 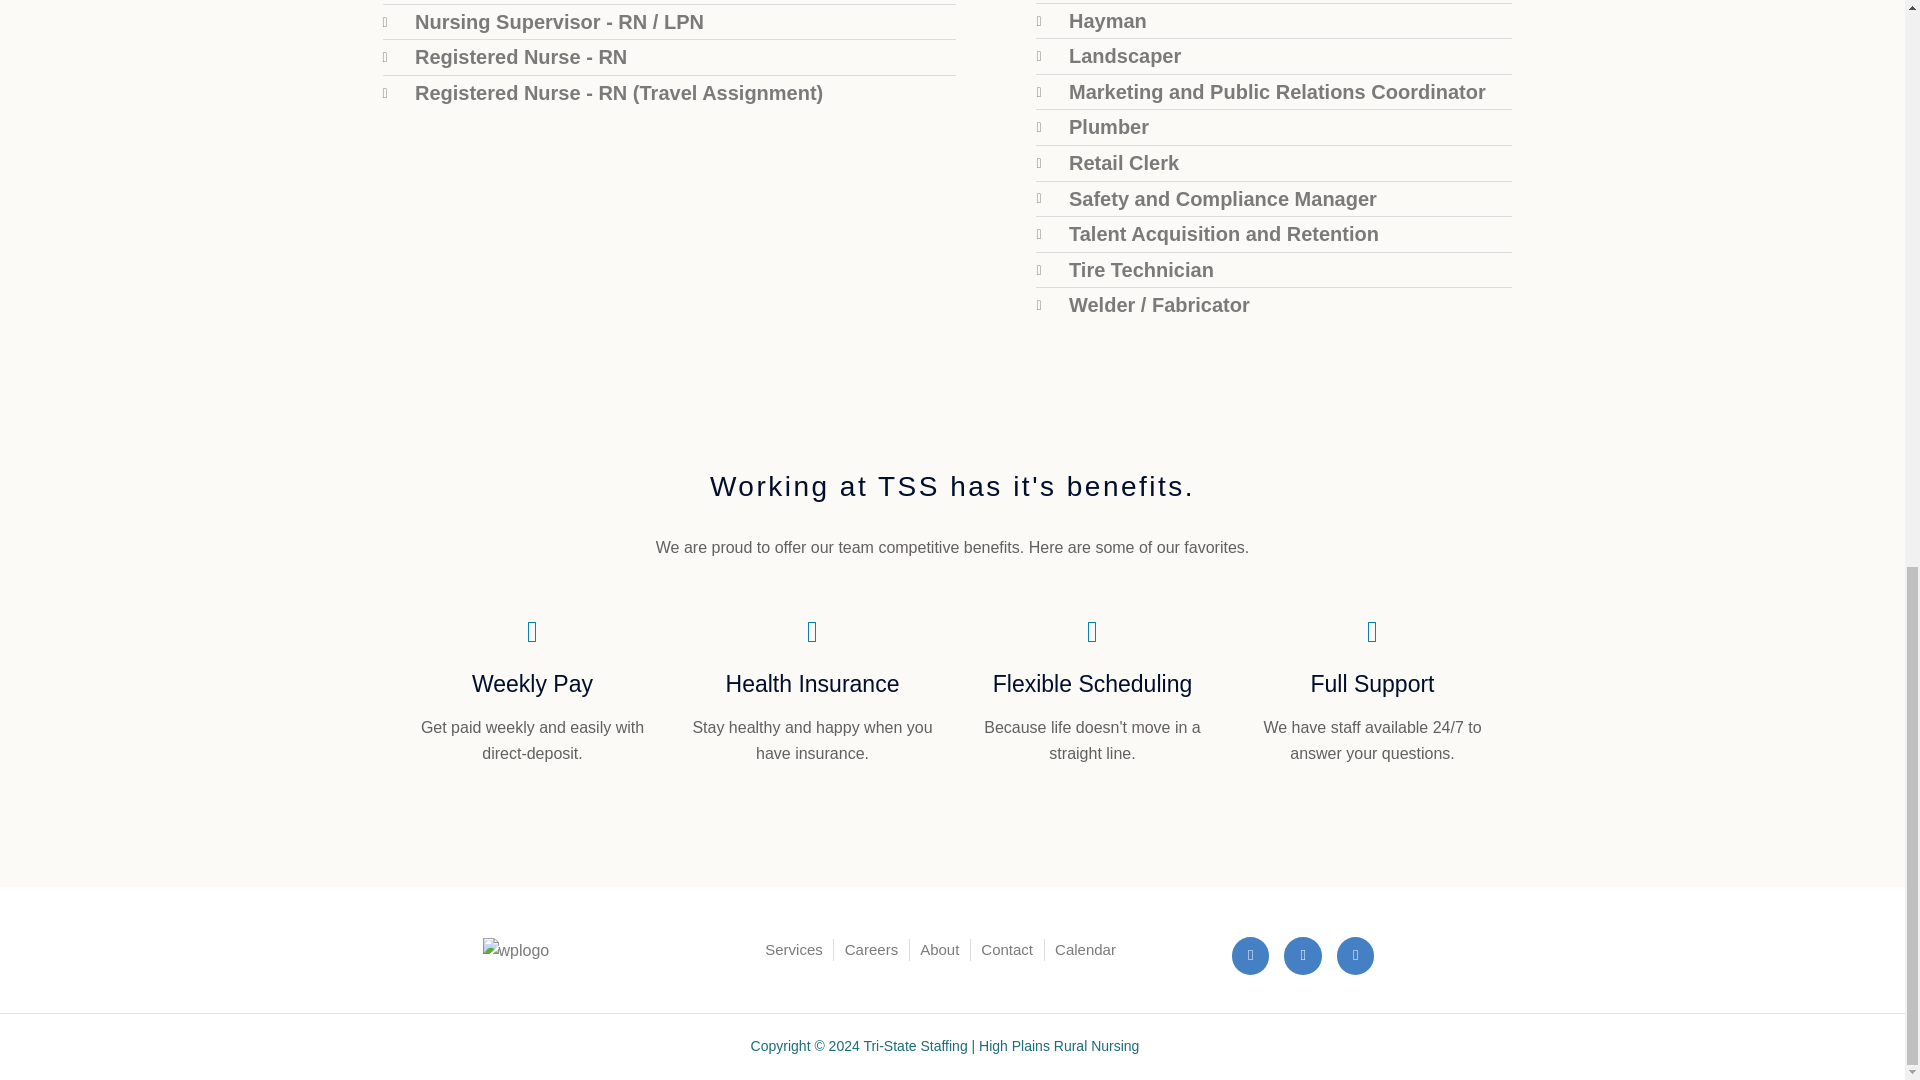 What do you see at coordinates (1274, 235) in the screenshot?
I see `Talent Acquisition and Retention` at bounding box center [1274, 235].